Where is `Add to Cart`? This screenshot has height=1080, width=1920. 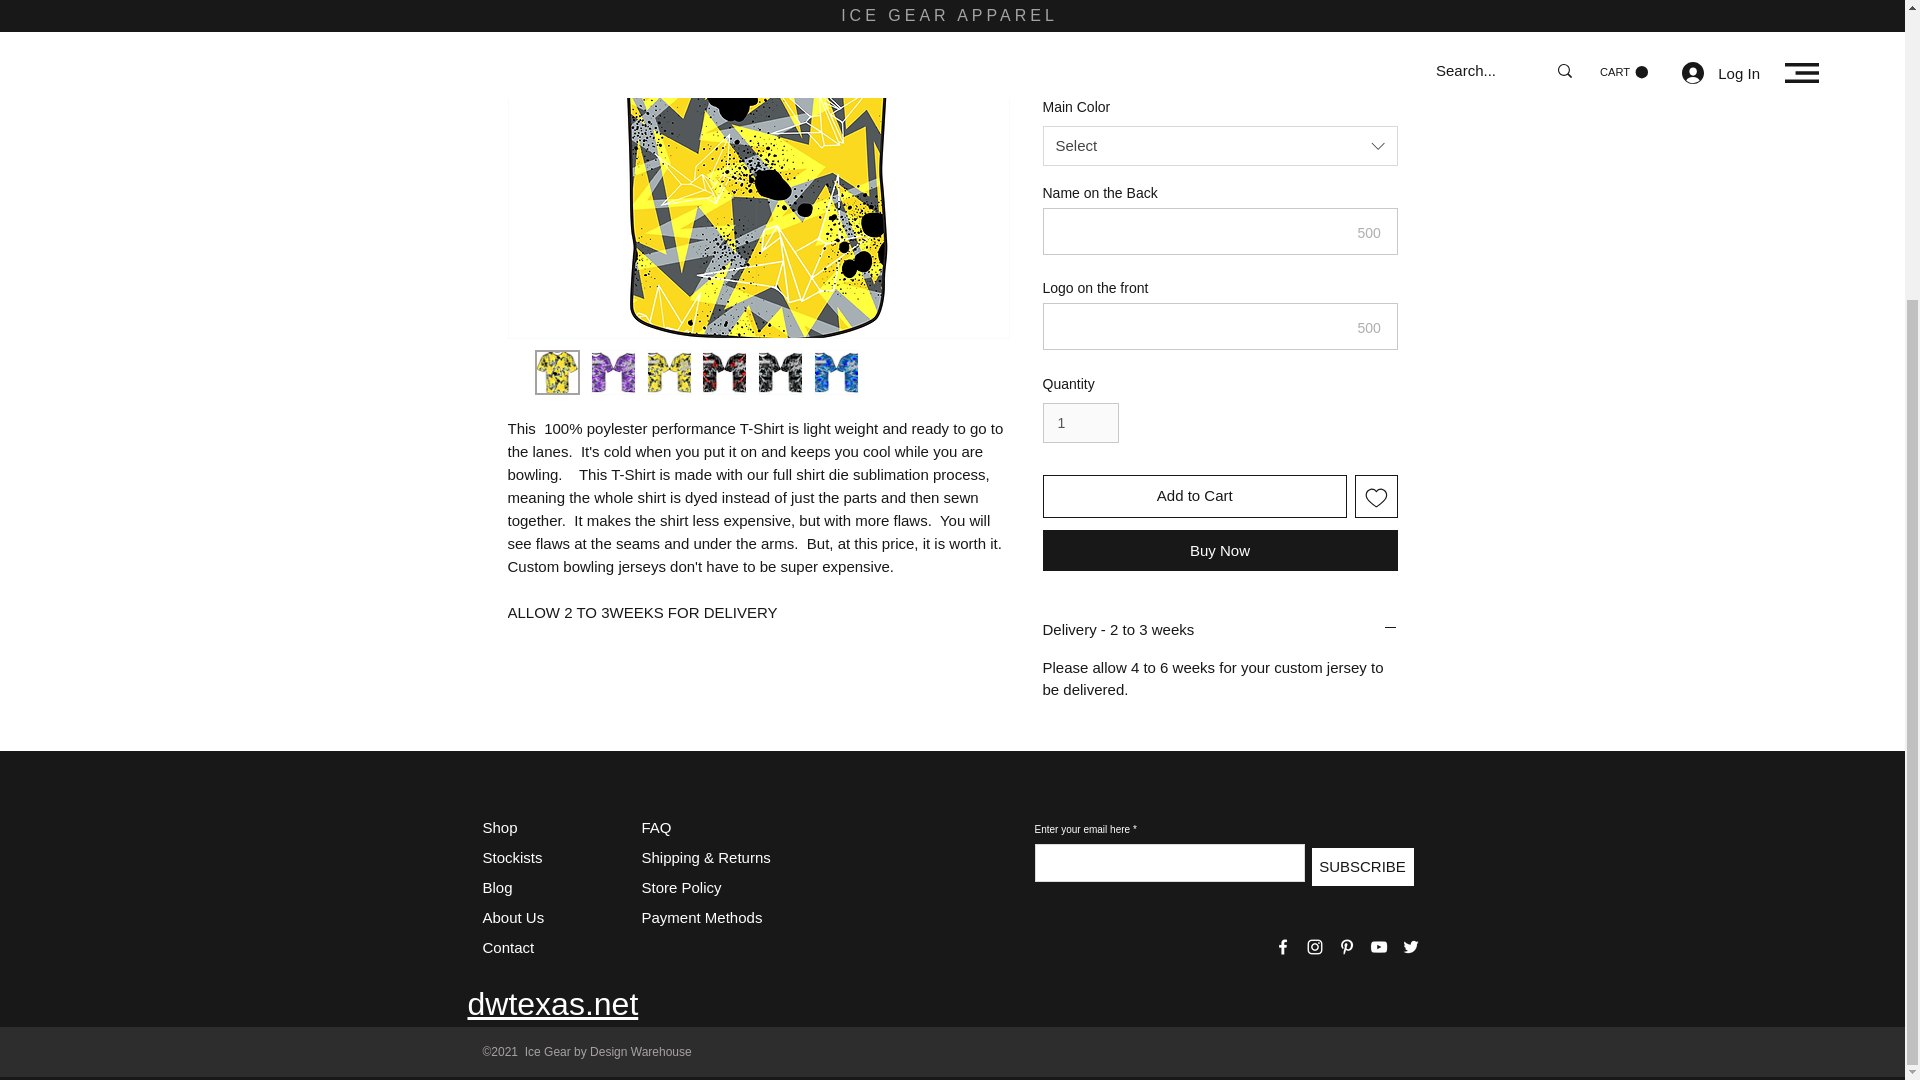 Add to Cart is located at coordinates (1194, 496).